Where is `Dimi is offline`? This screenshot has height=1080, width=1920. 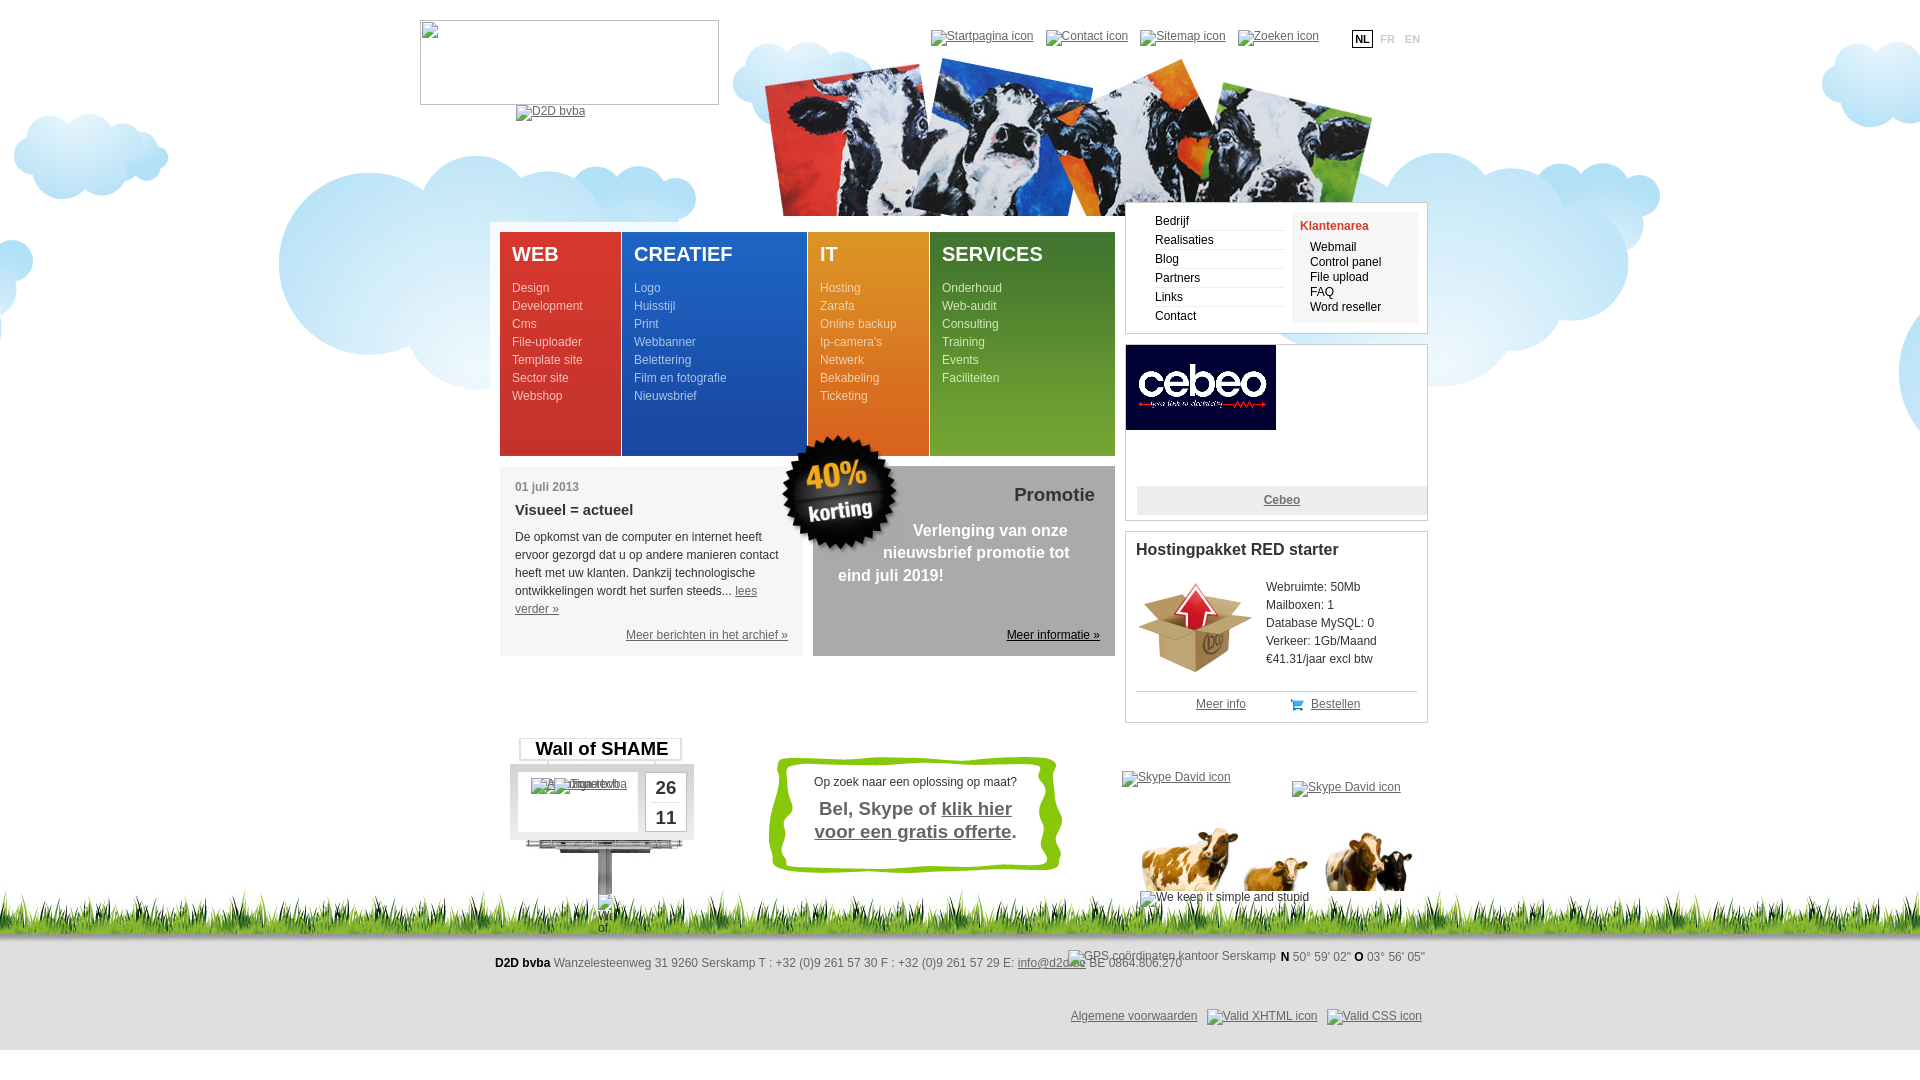 Dimi is offline is located at coordinates (1358, 802).